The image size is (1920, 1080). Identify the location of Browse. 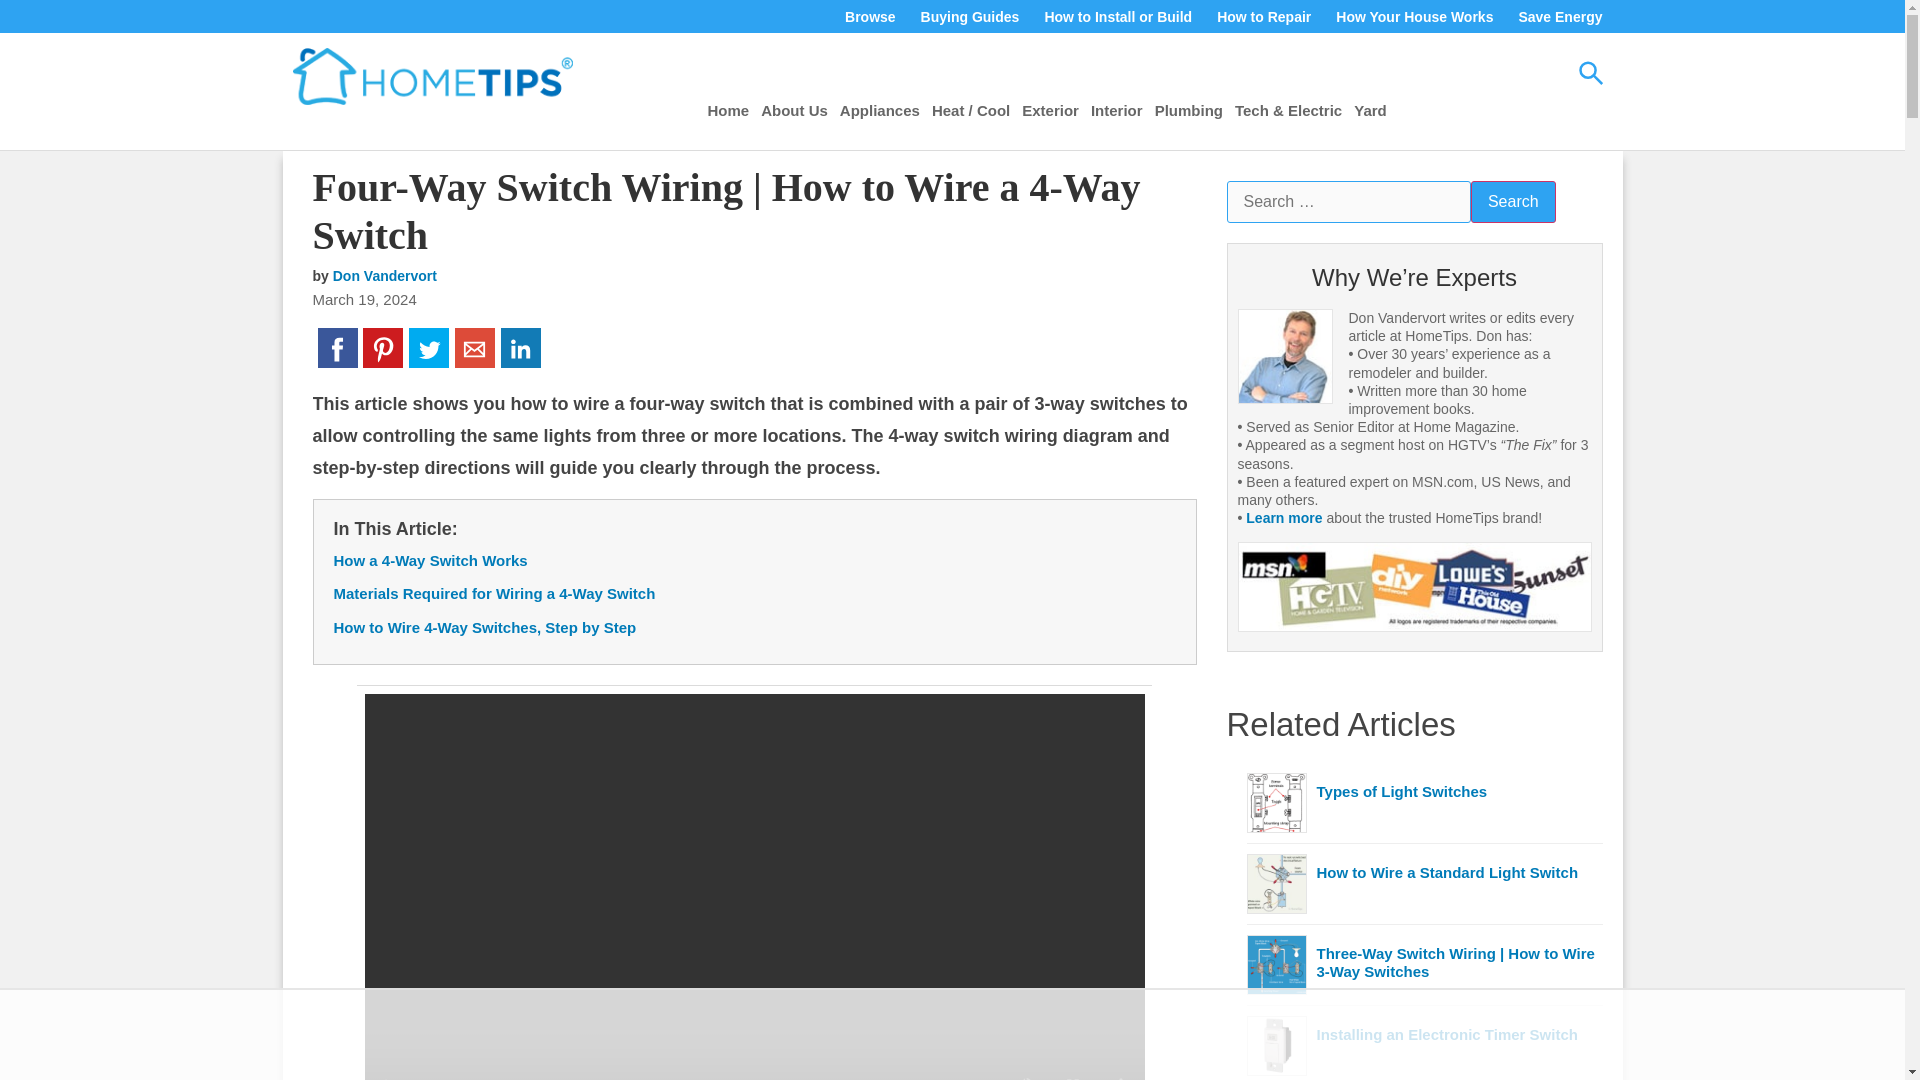
(870, 17).